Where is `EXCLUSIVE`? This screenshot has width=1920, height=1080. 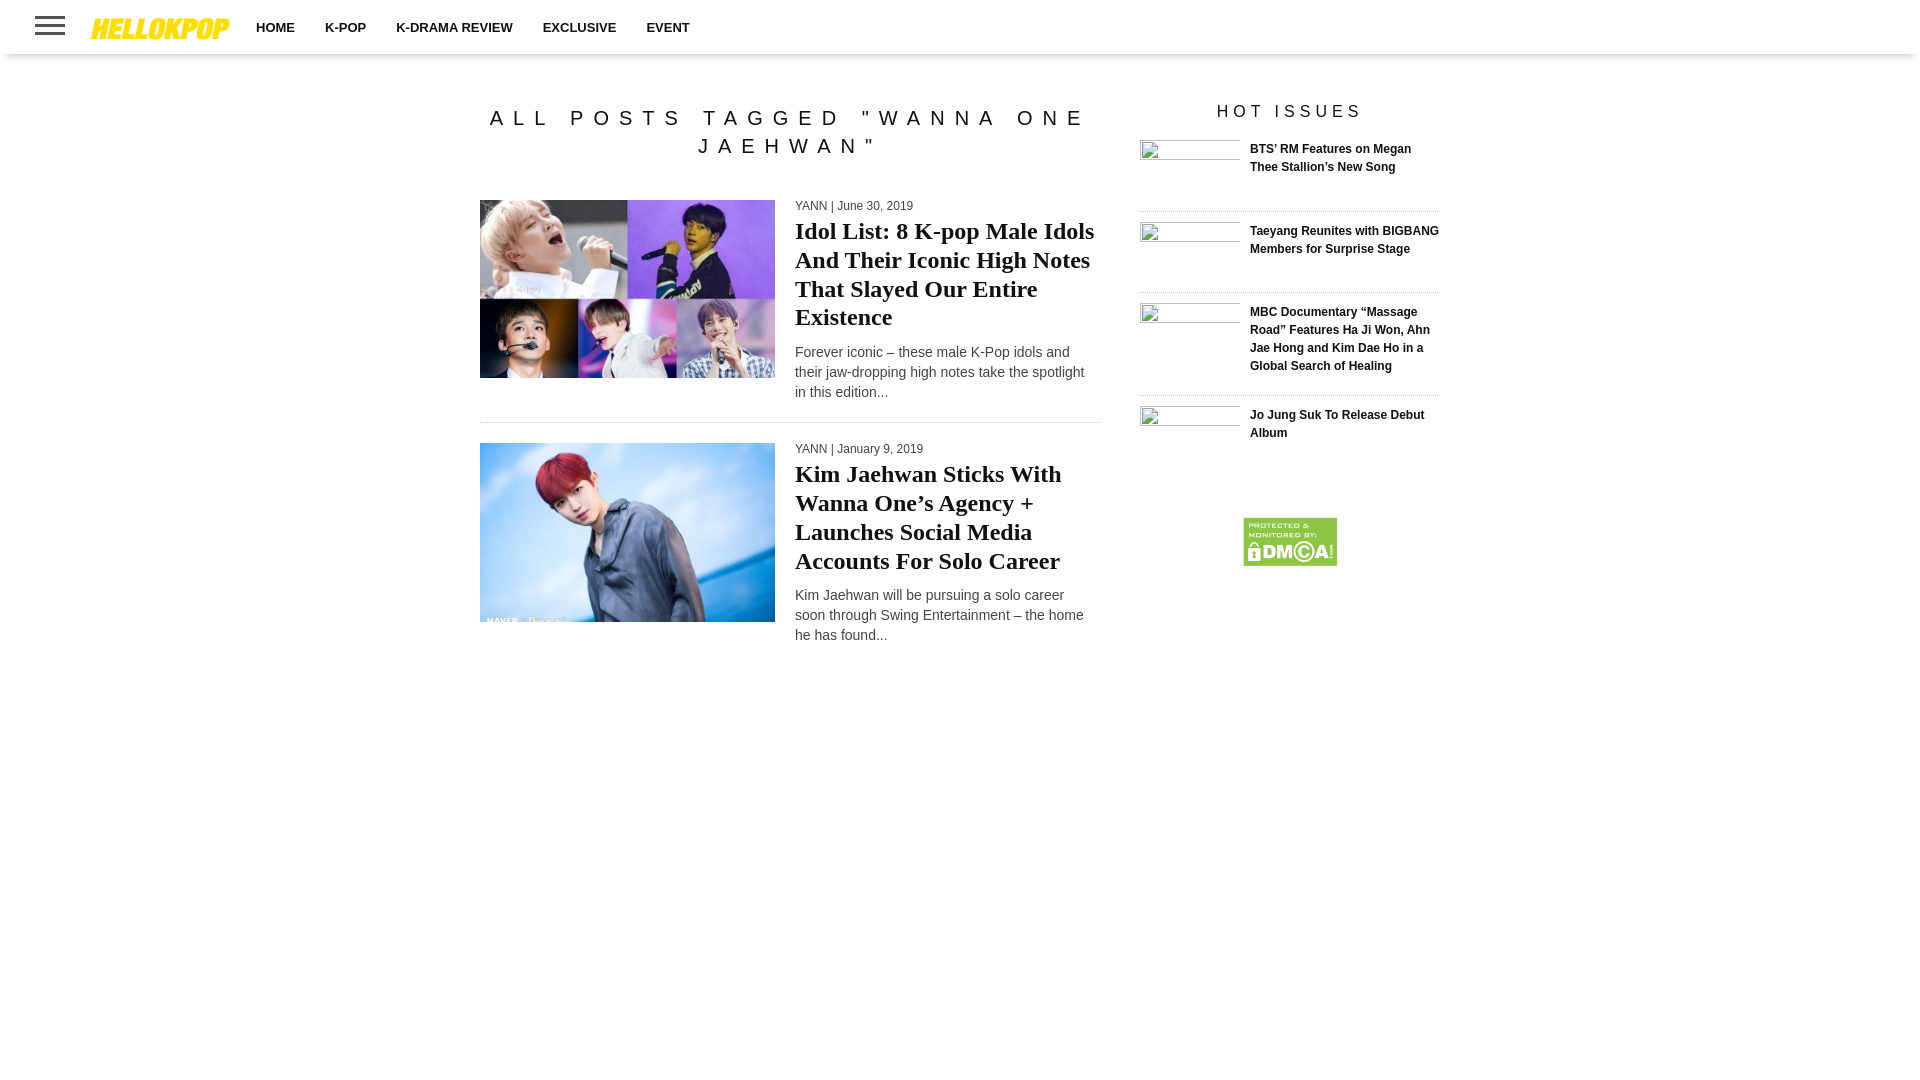 EXCLUSIVE is located at coordinates (580, 27).